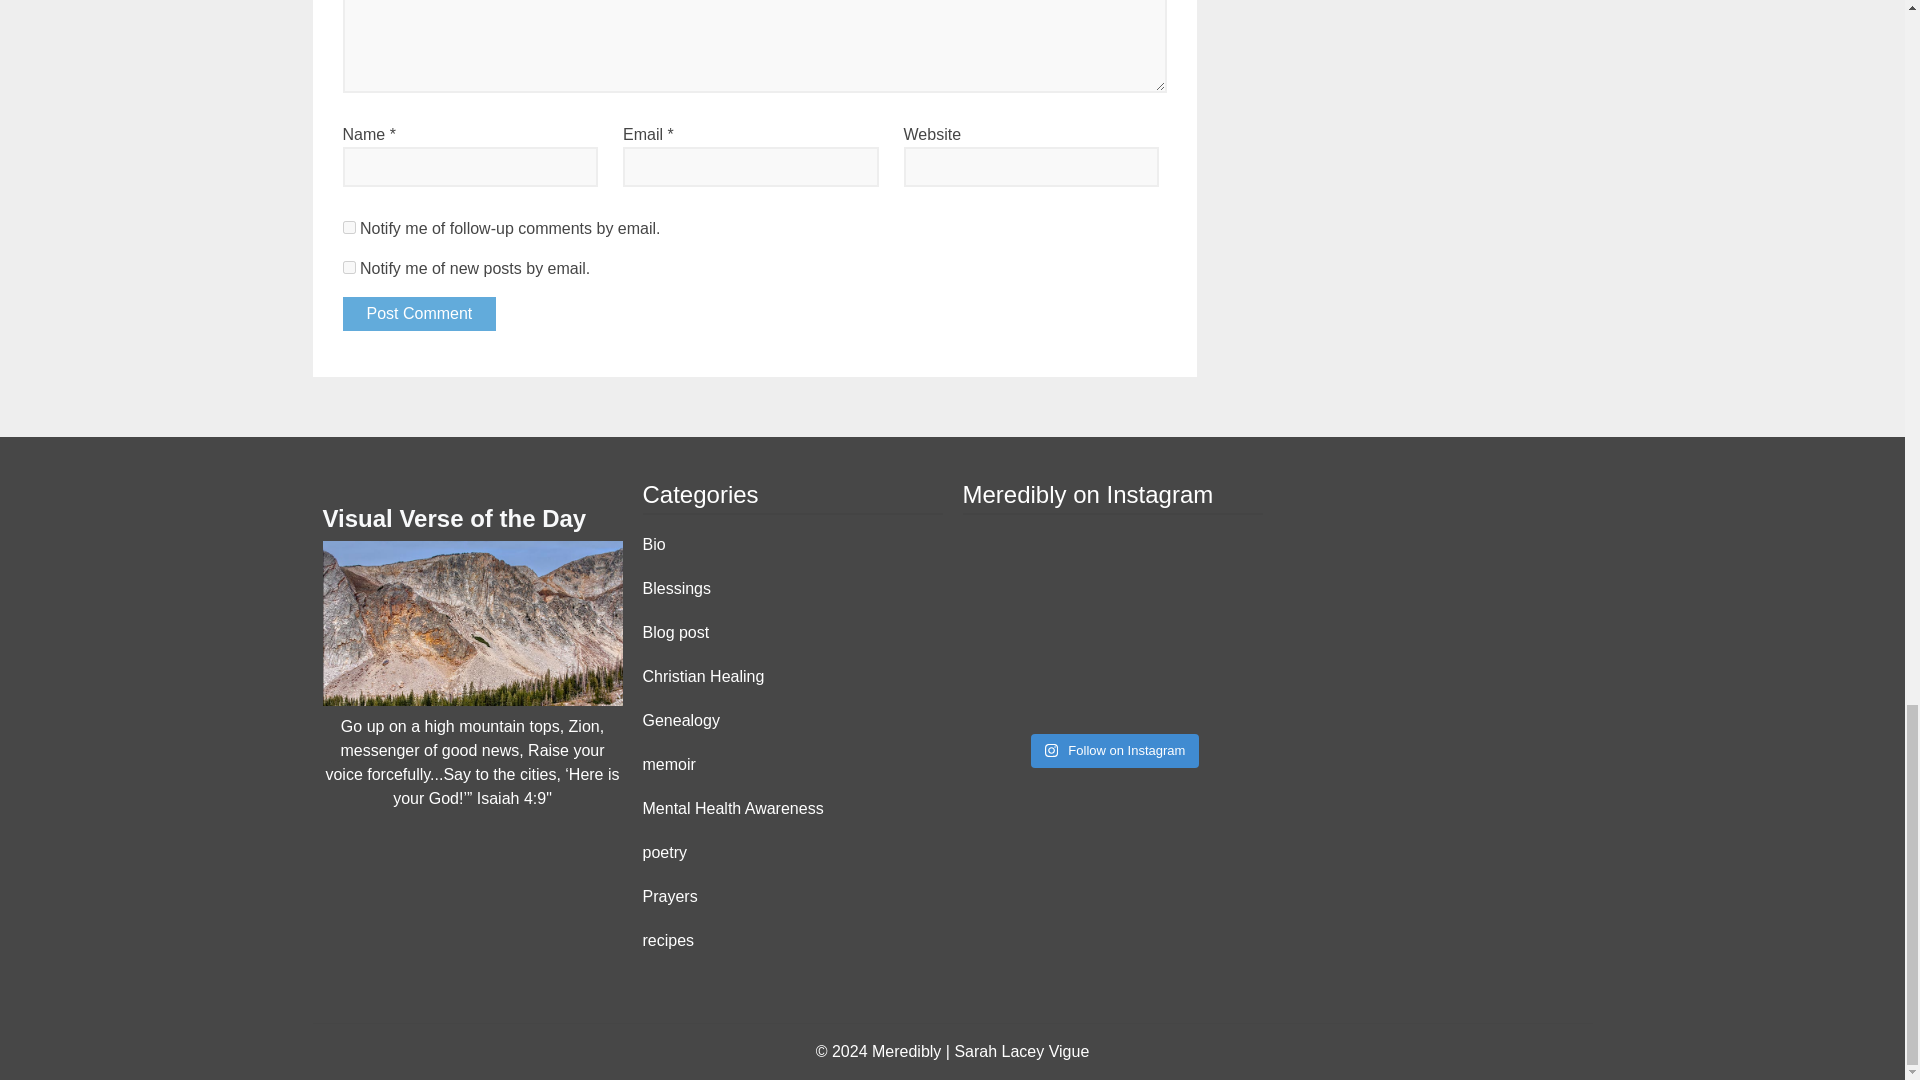 This screenshot has width=1920, height=1080. What do you see at coordinates (418, 314) in the screenshot?
I see `Post Comment` at bounding box center [418, 314].